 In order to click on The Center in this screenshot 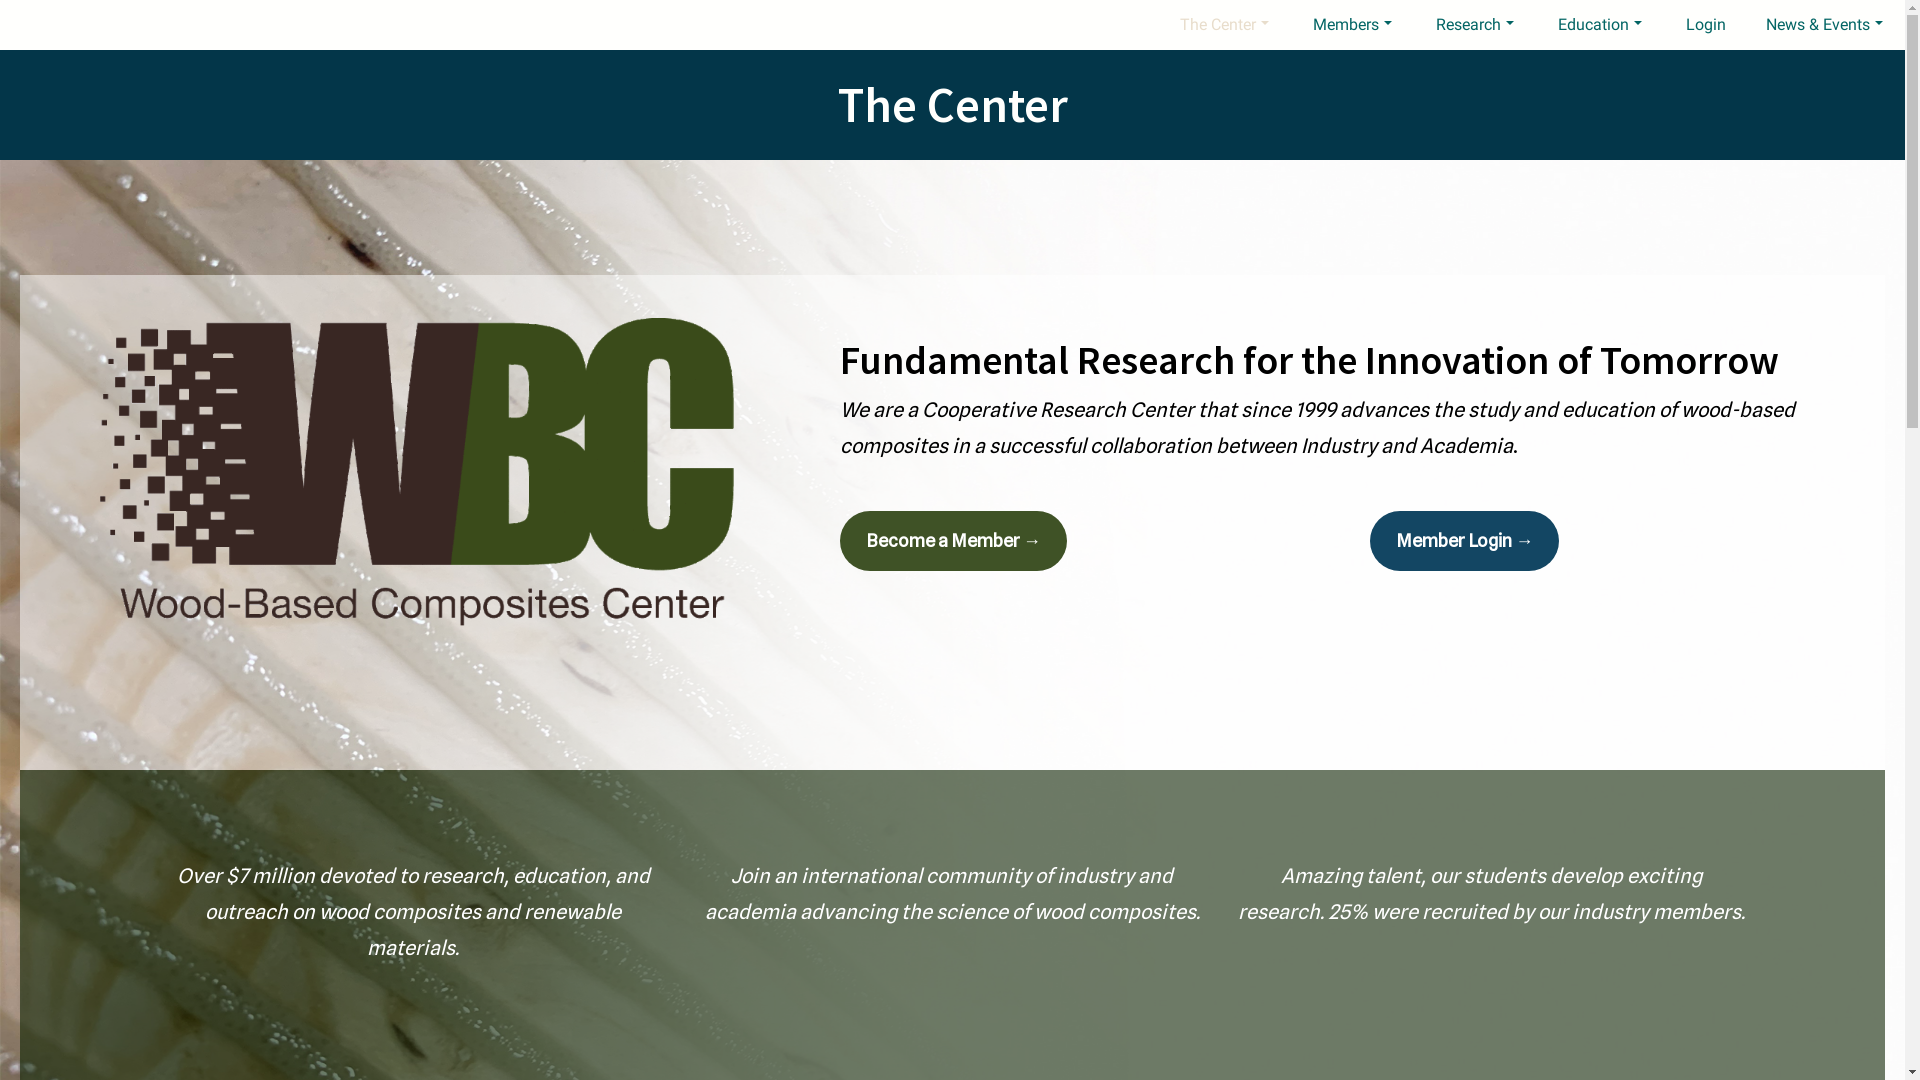, I will do `click(1226, 25)`.